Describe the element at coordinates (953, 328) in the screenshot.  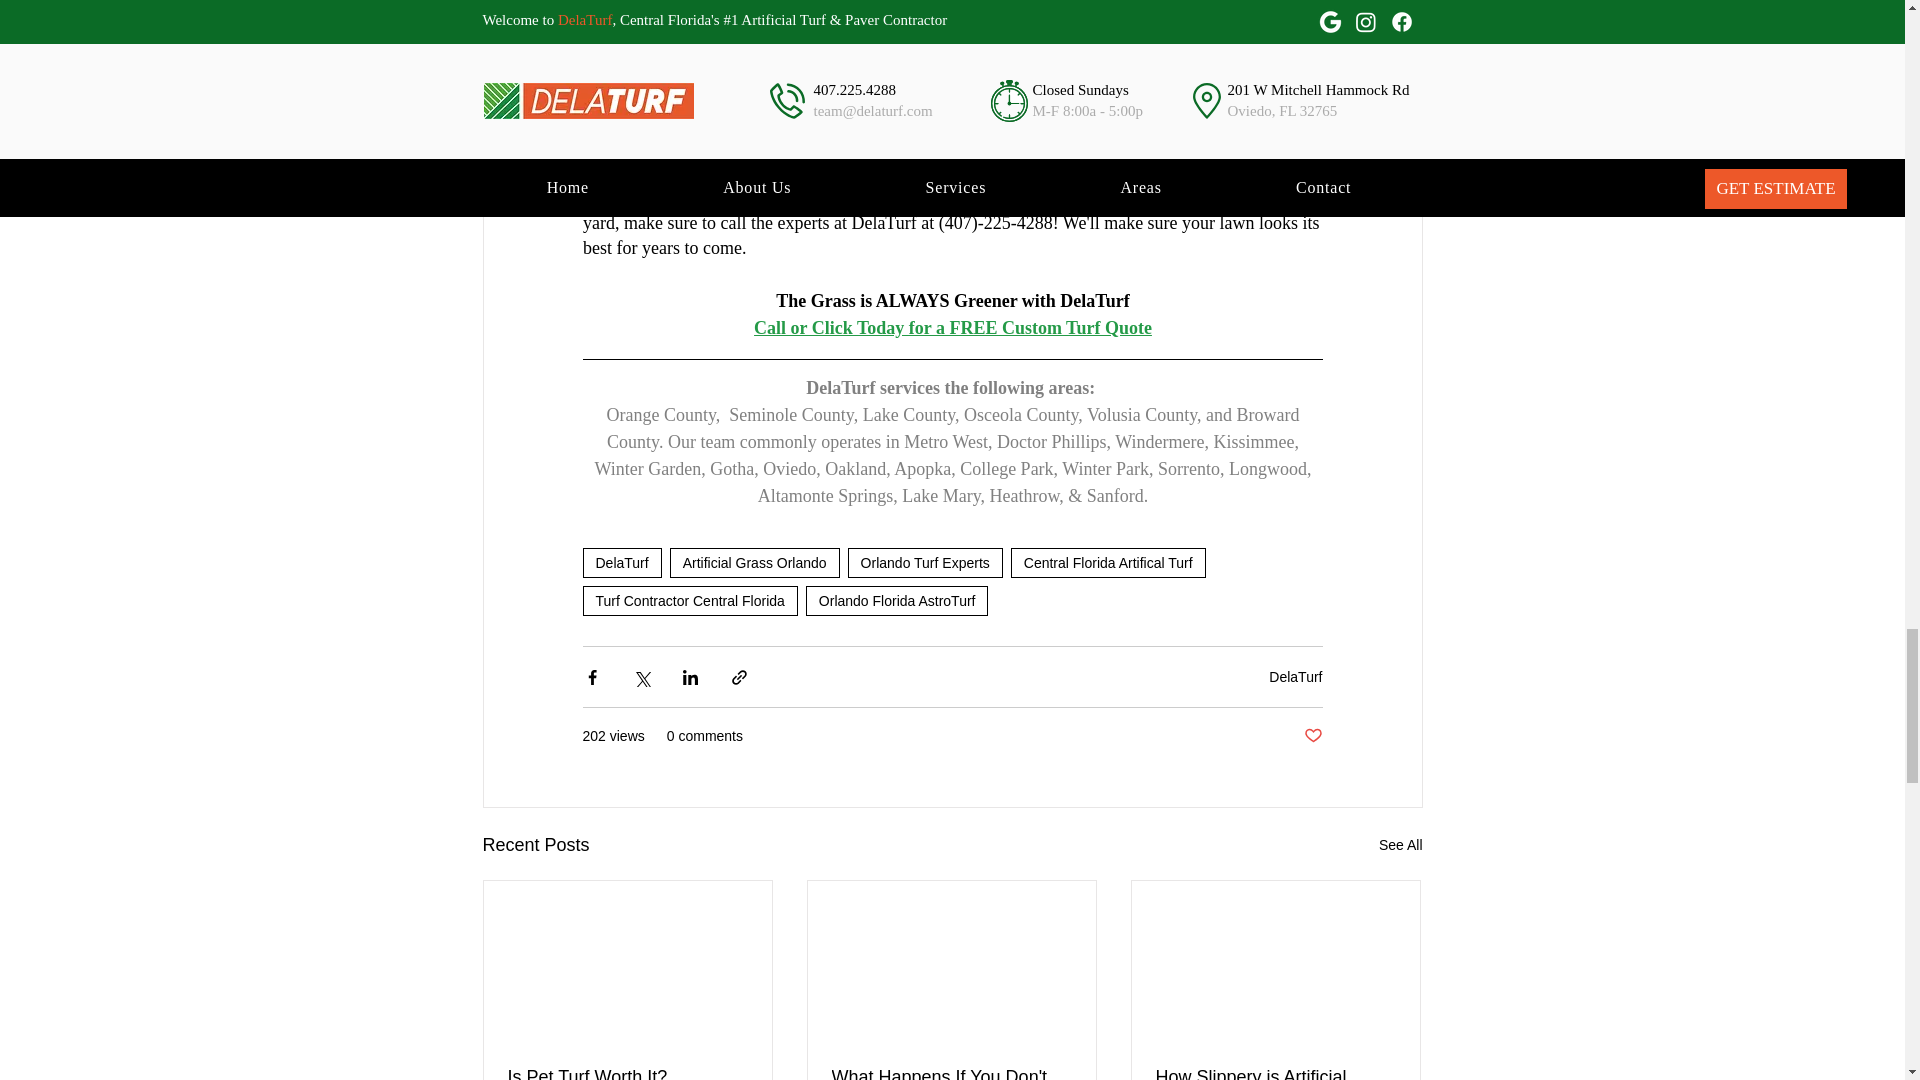
I see `Call or Click Today for a FREE Custom Turf Quote` at that location.